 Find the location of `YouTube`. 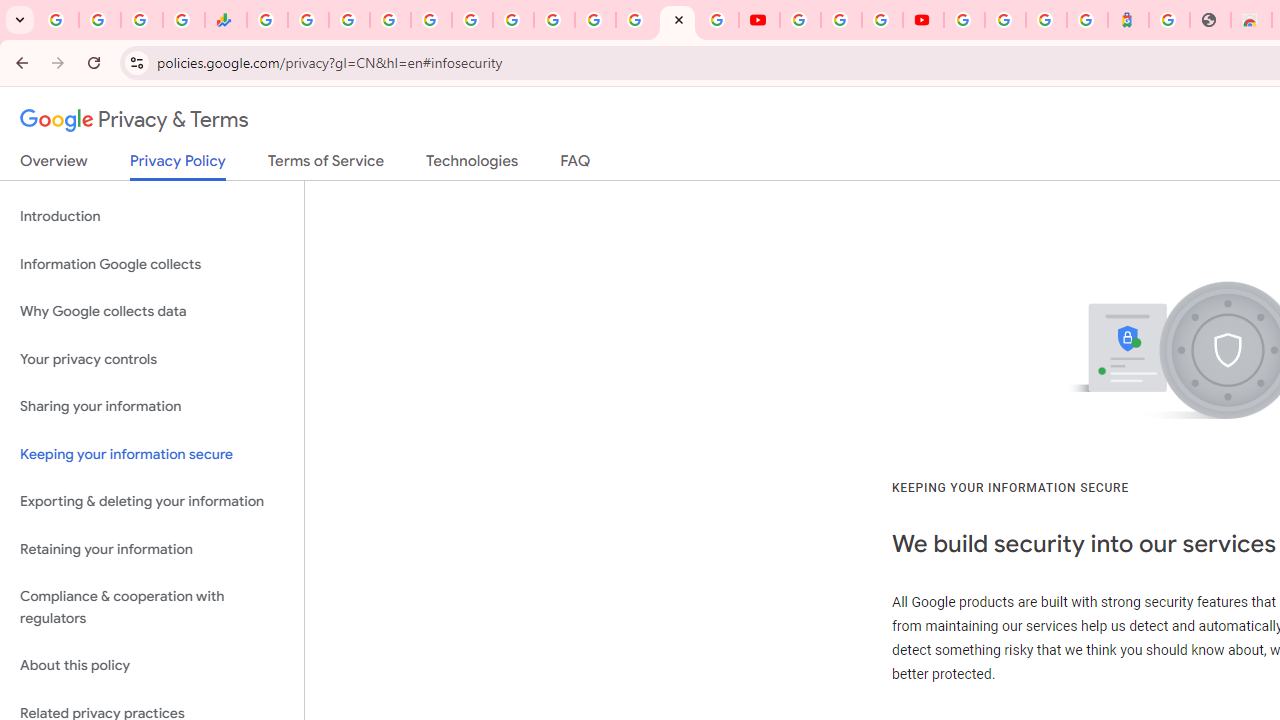

YouTube is located at coordinates (554, 20).